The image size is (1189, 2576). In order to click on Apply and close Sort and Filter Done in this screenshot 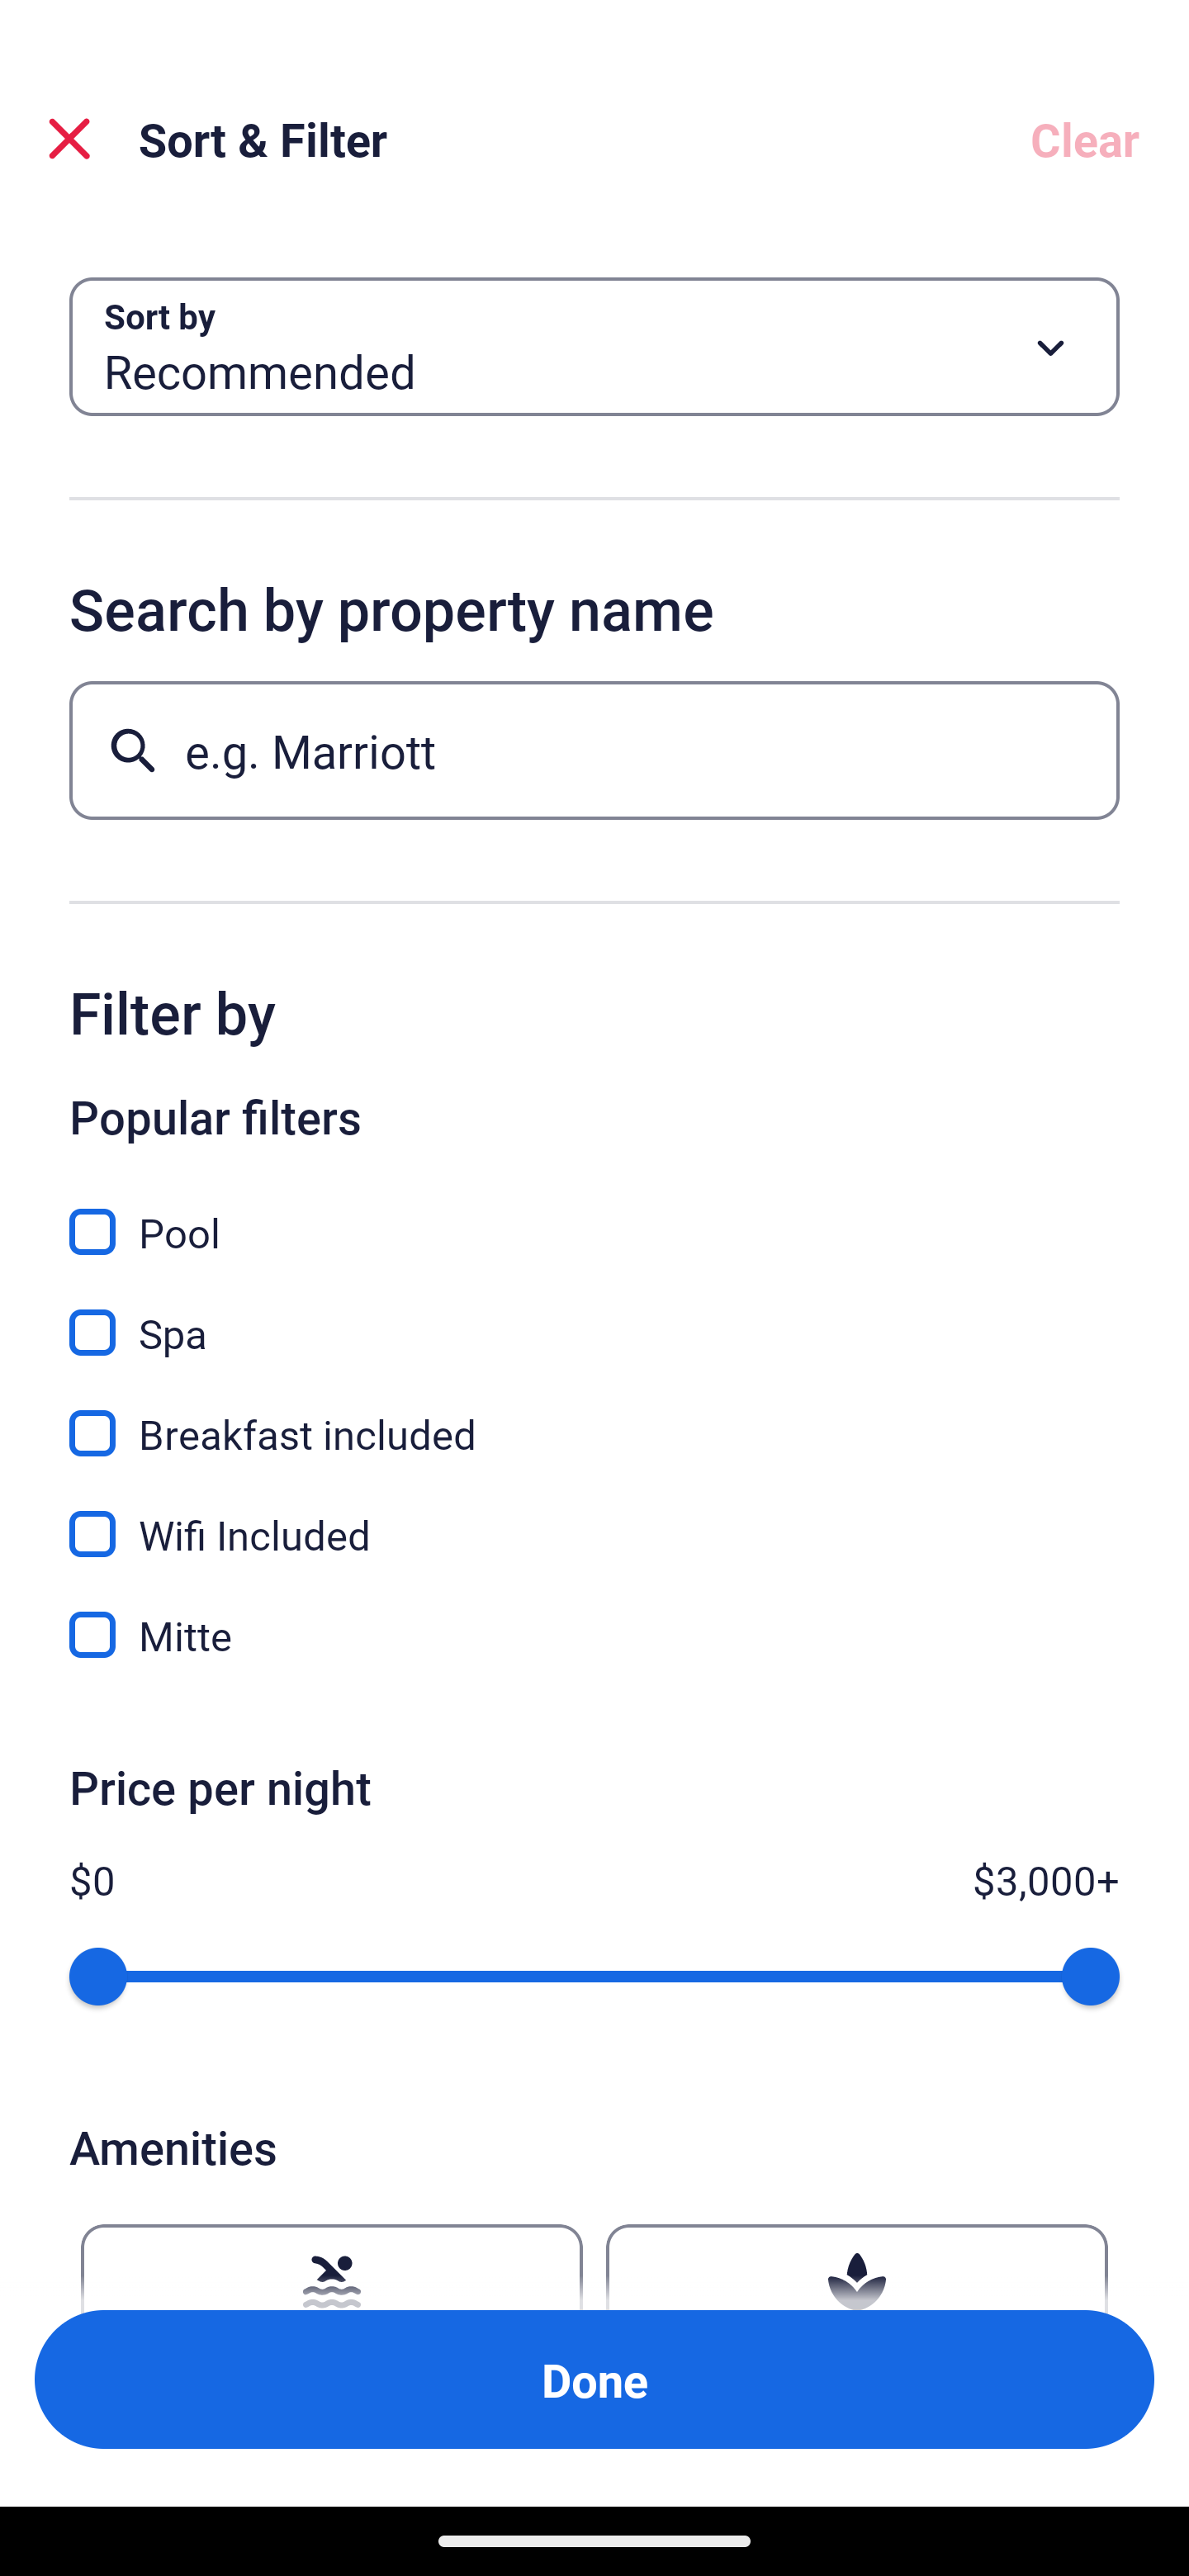, I will do `click(594, 2379)`.